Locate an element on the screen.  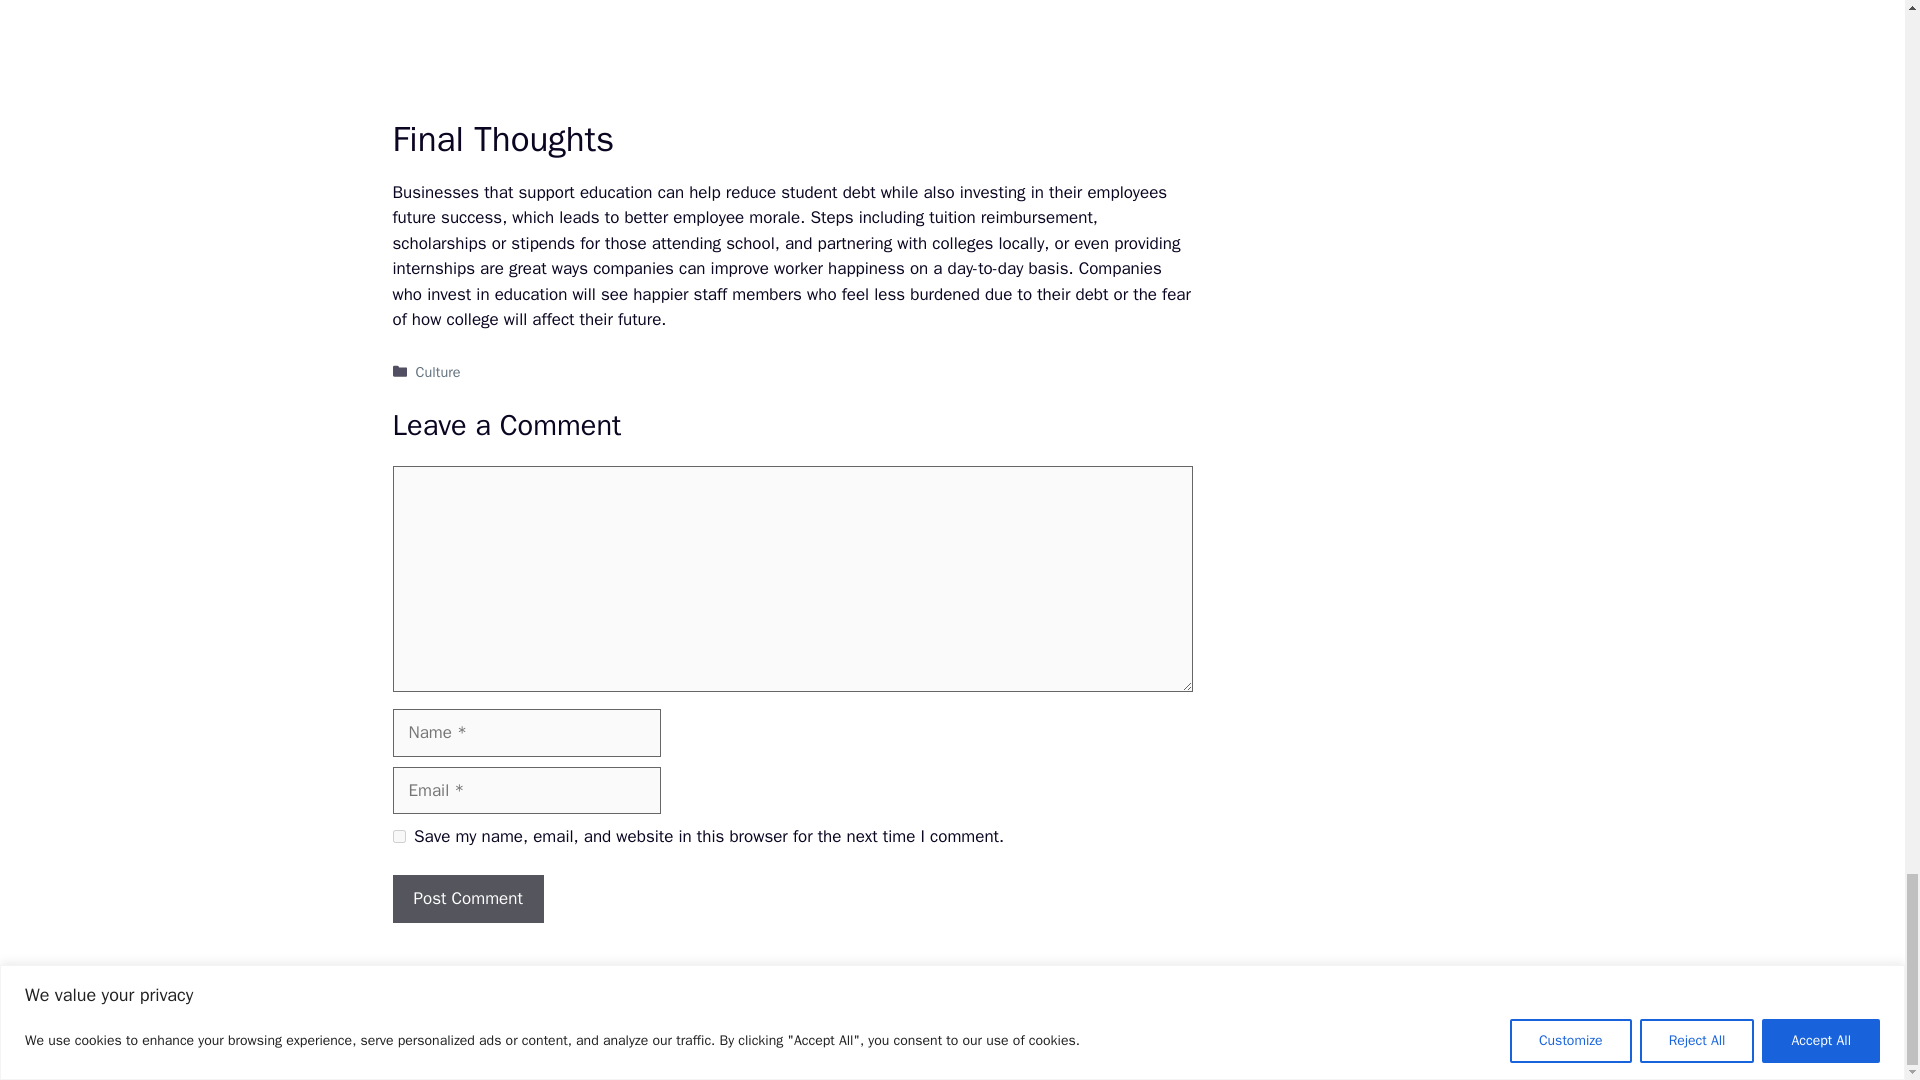
Post Comment is located at coordinates (467, 898).